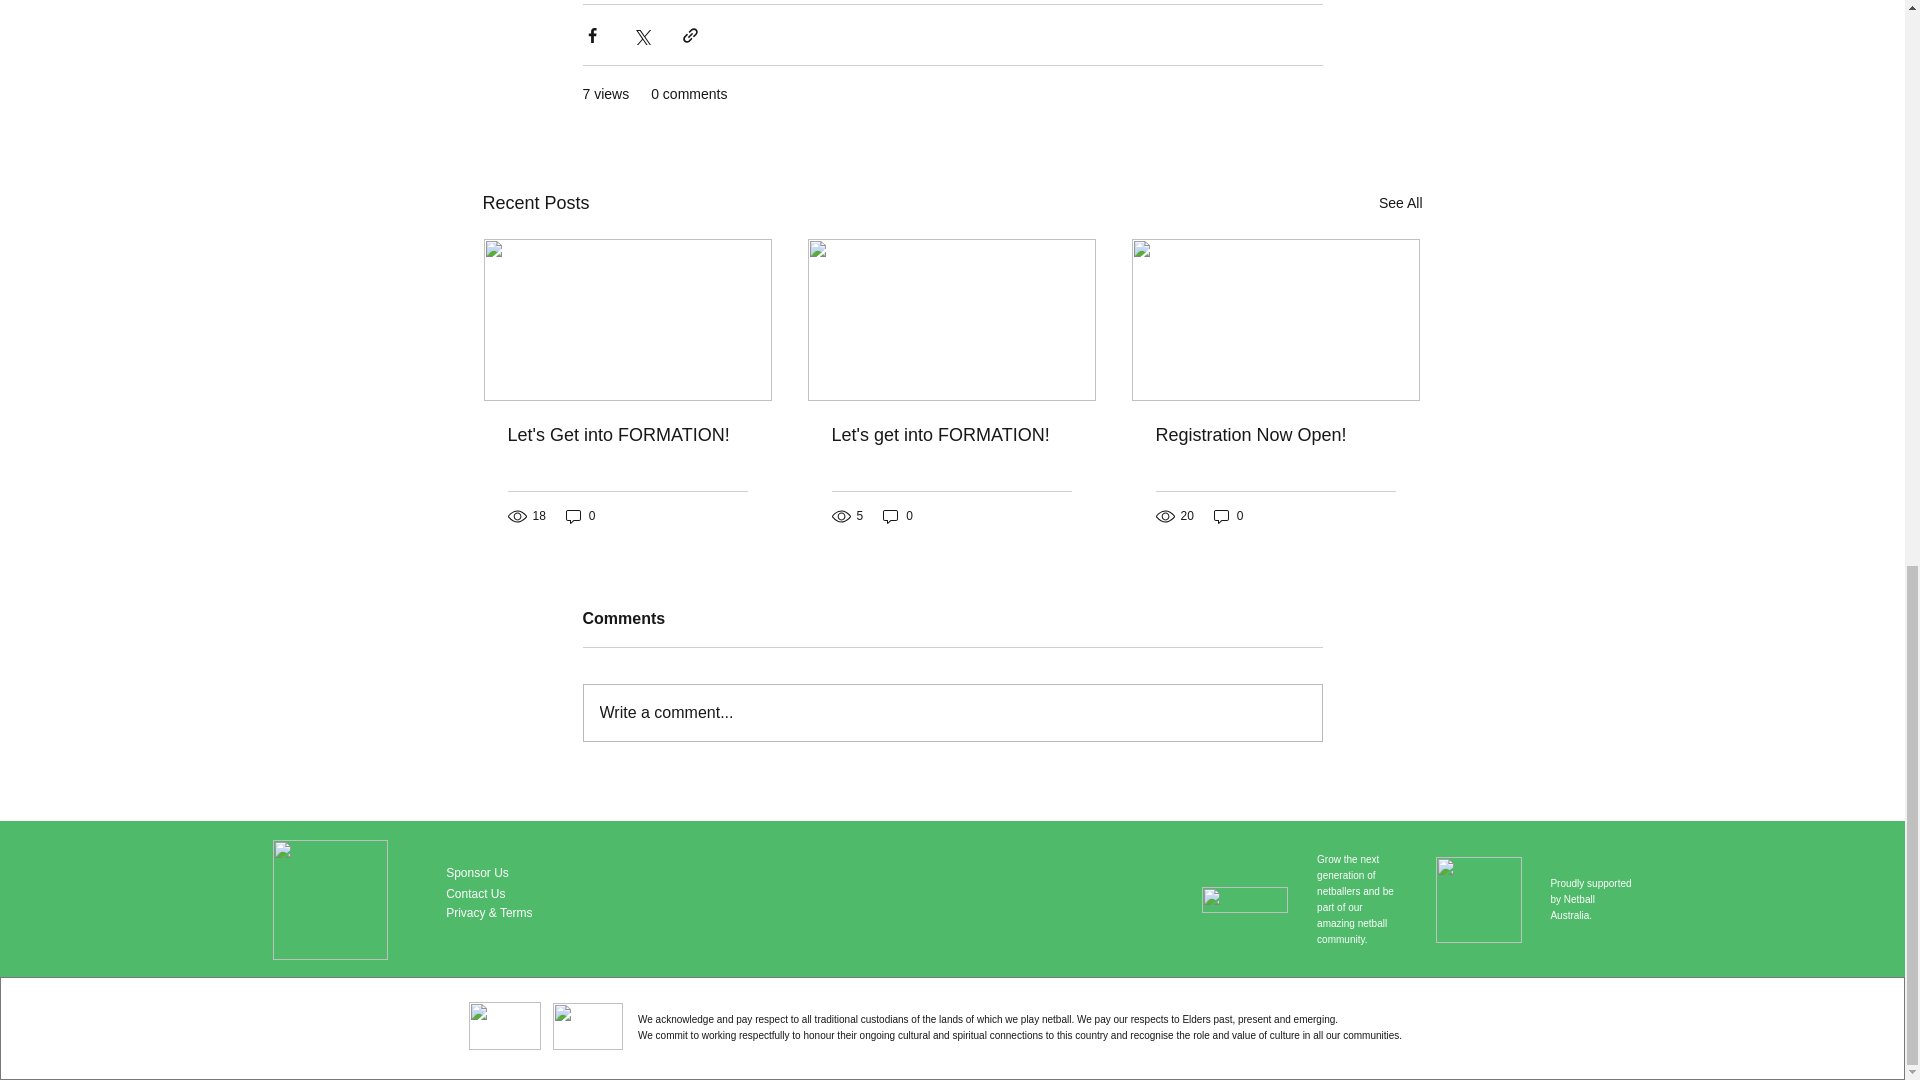  I want to click on Registration Now Open!, so click(1275, 436).